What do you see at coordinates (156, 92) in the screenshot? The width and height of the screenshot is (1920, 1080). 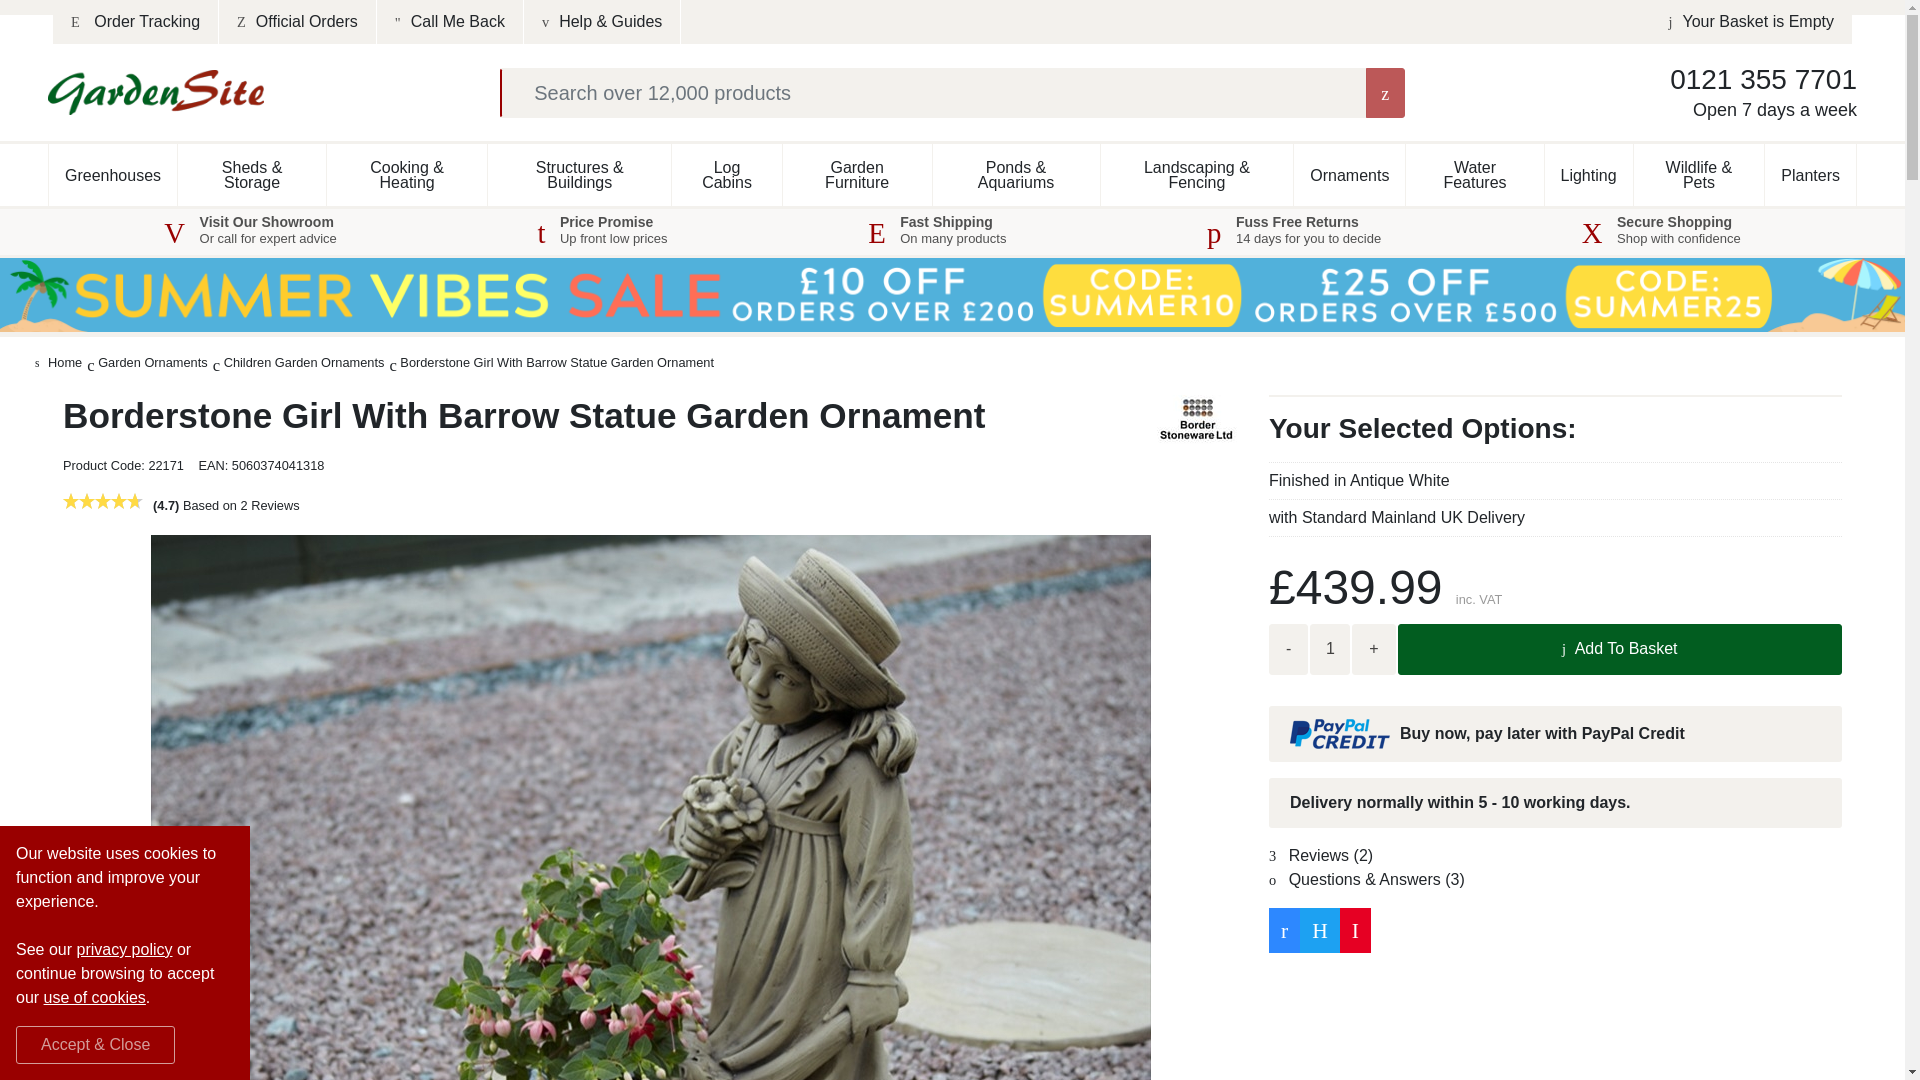 I see `GardenSite` at bounding box center [156, 92].